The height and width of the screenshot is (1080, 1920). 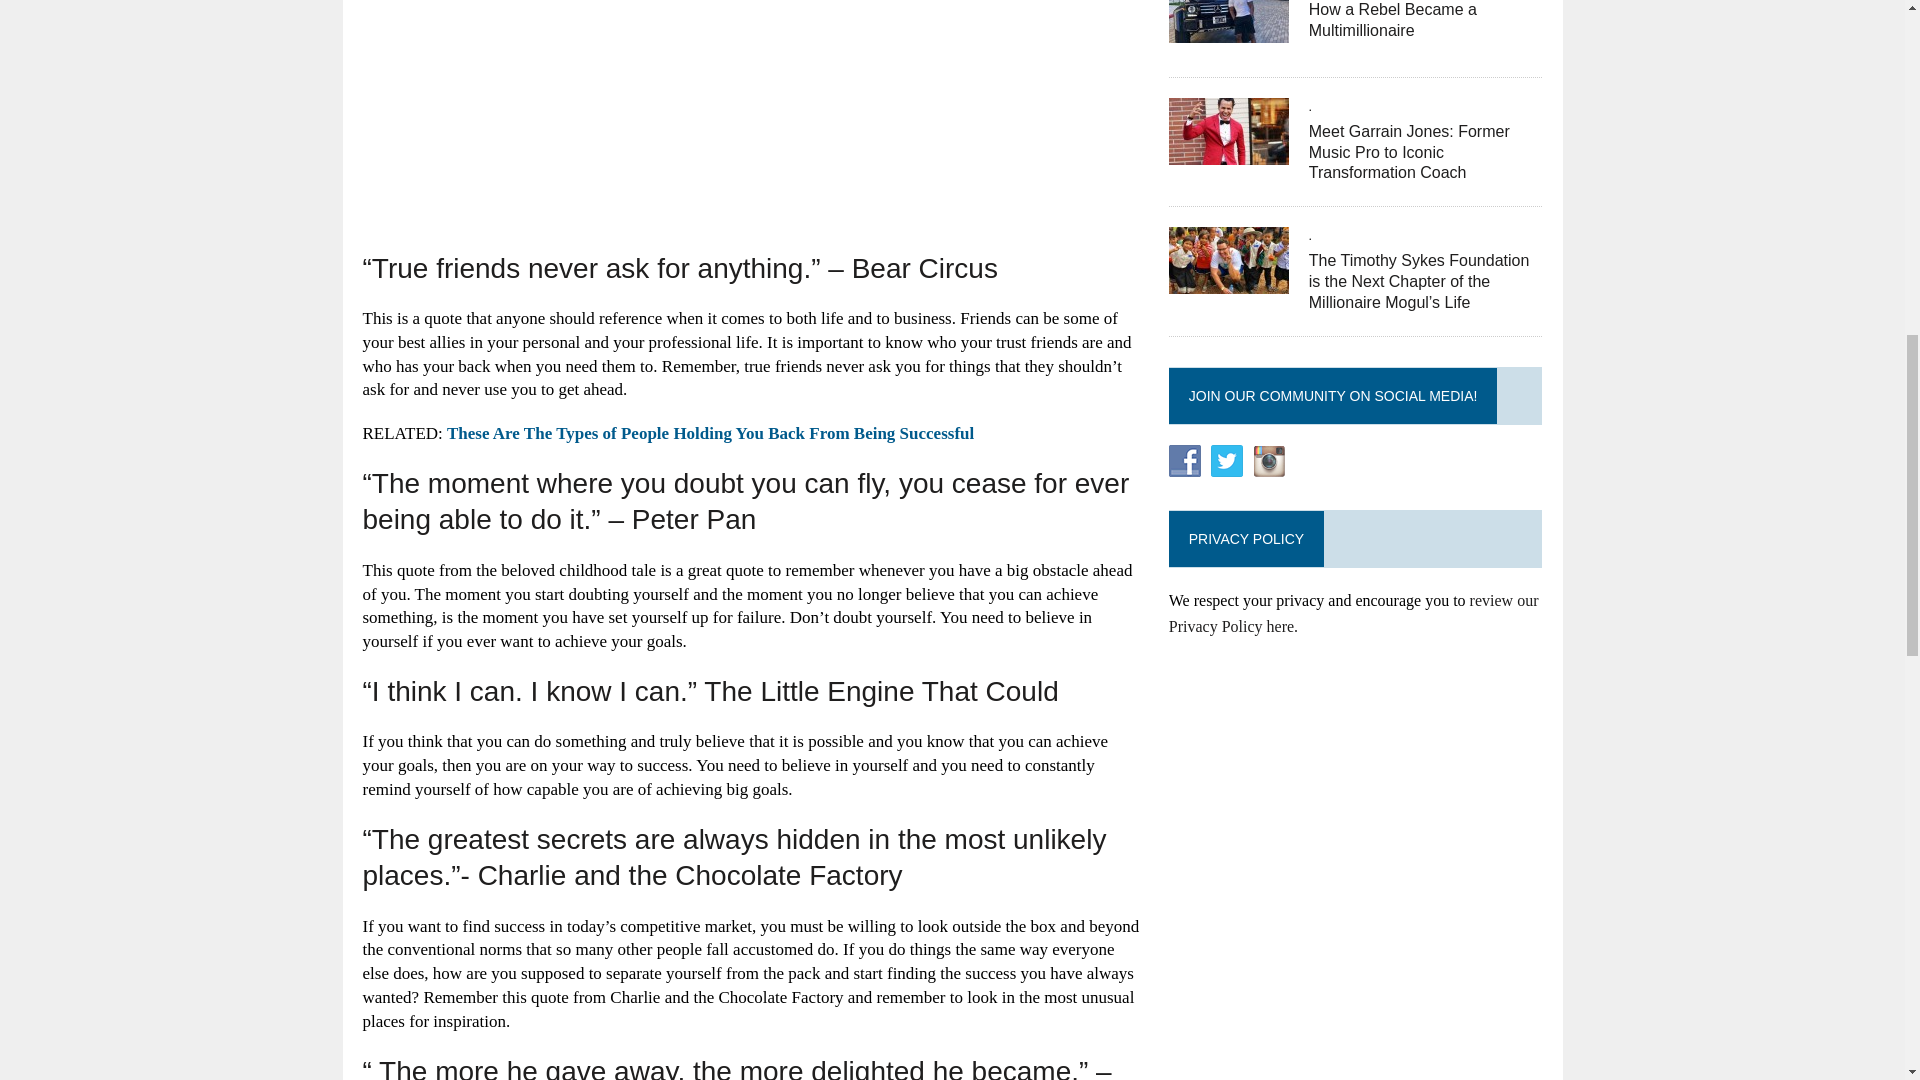 I want to click on Advertisement, so click(x=750, y=124).